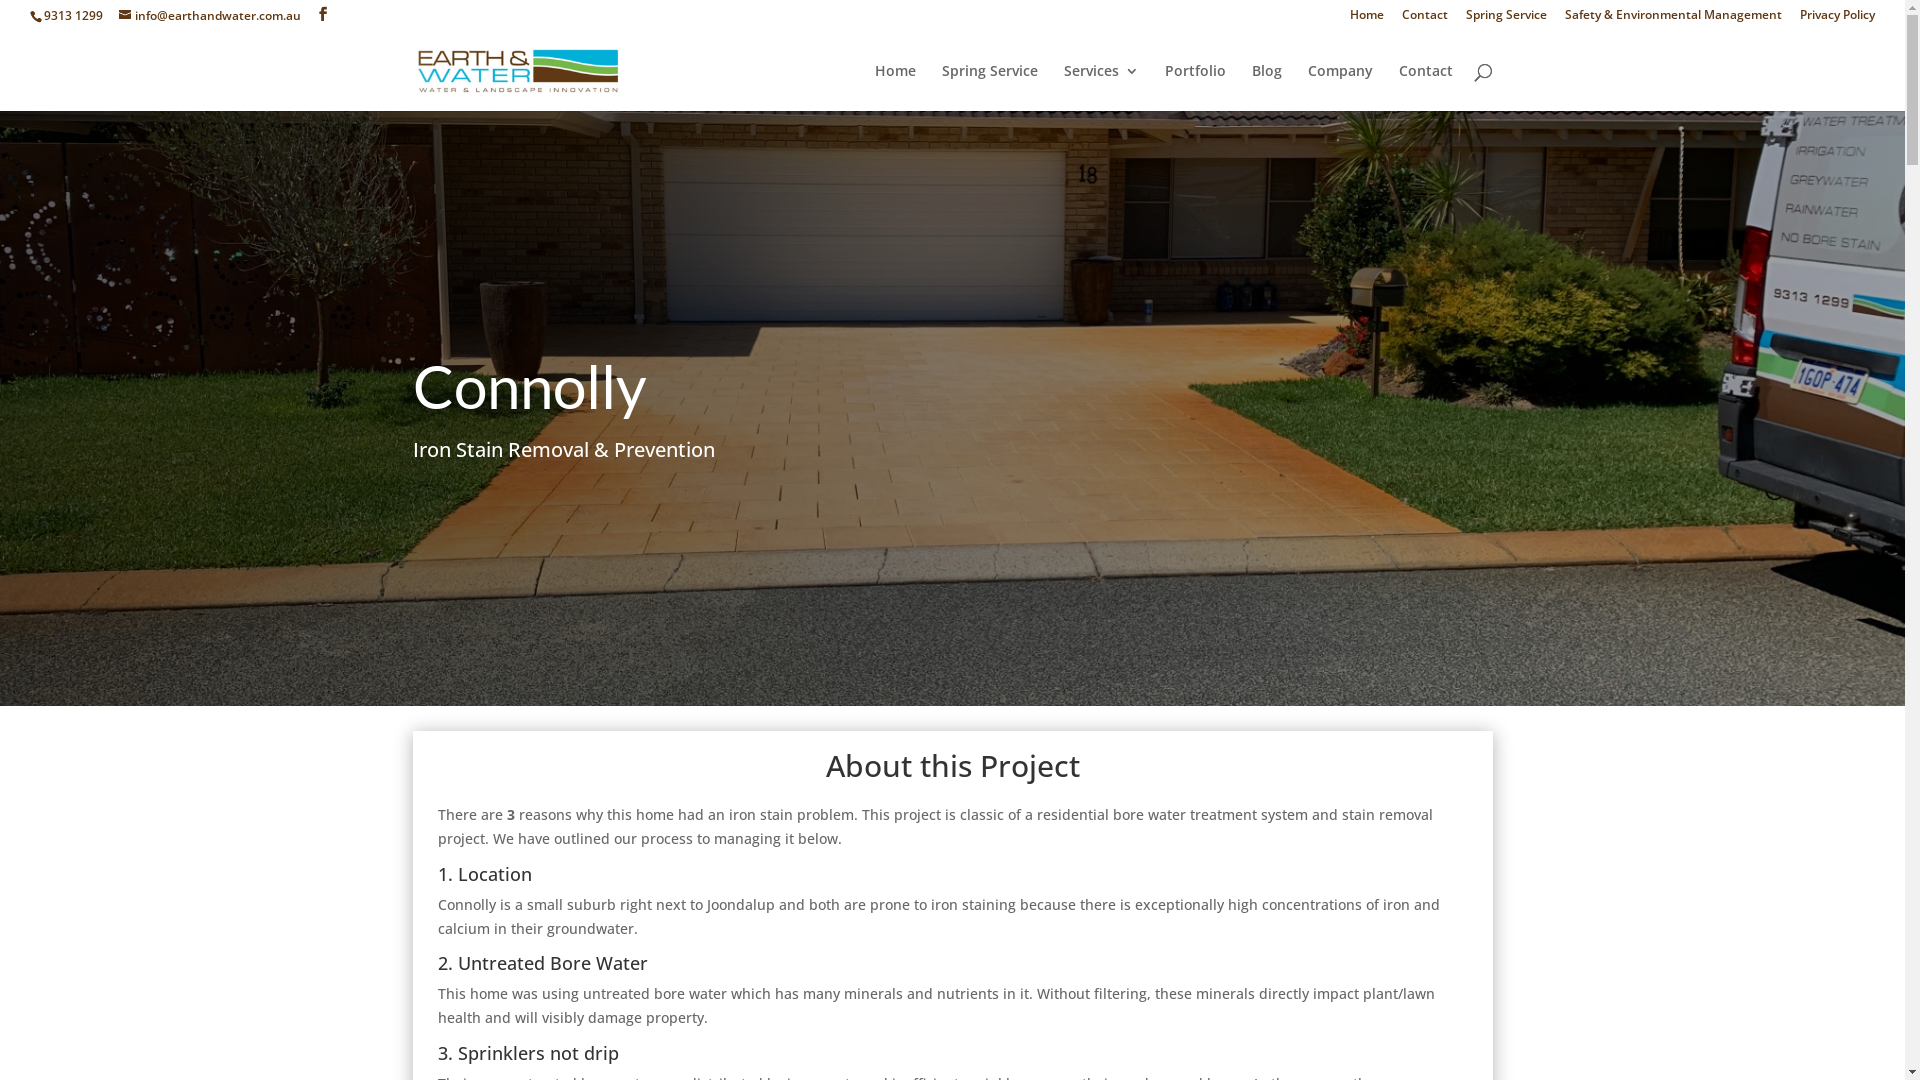 This screenshot has width=1920, height=1080. I want to click on Spring Service, so click(1506, 20).